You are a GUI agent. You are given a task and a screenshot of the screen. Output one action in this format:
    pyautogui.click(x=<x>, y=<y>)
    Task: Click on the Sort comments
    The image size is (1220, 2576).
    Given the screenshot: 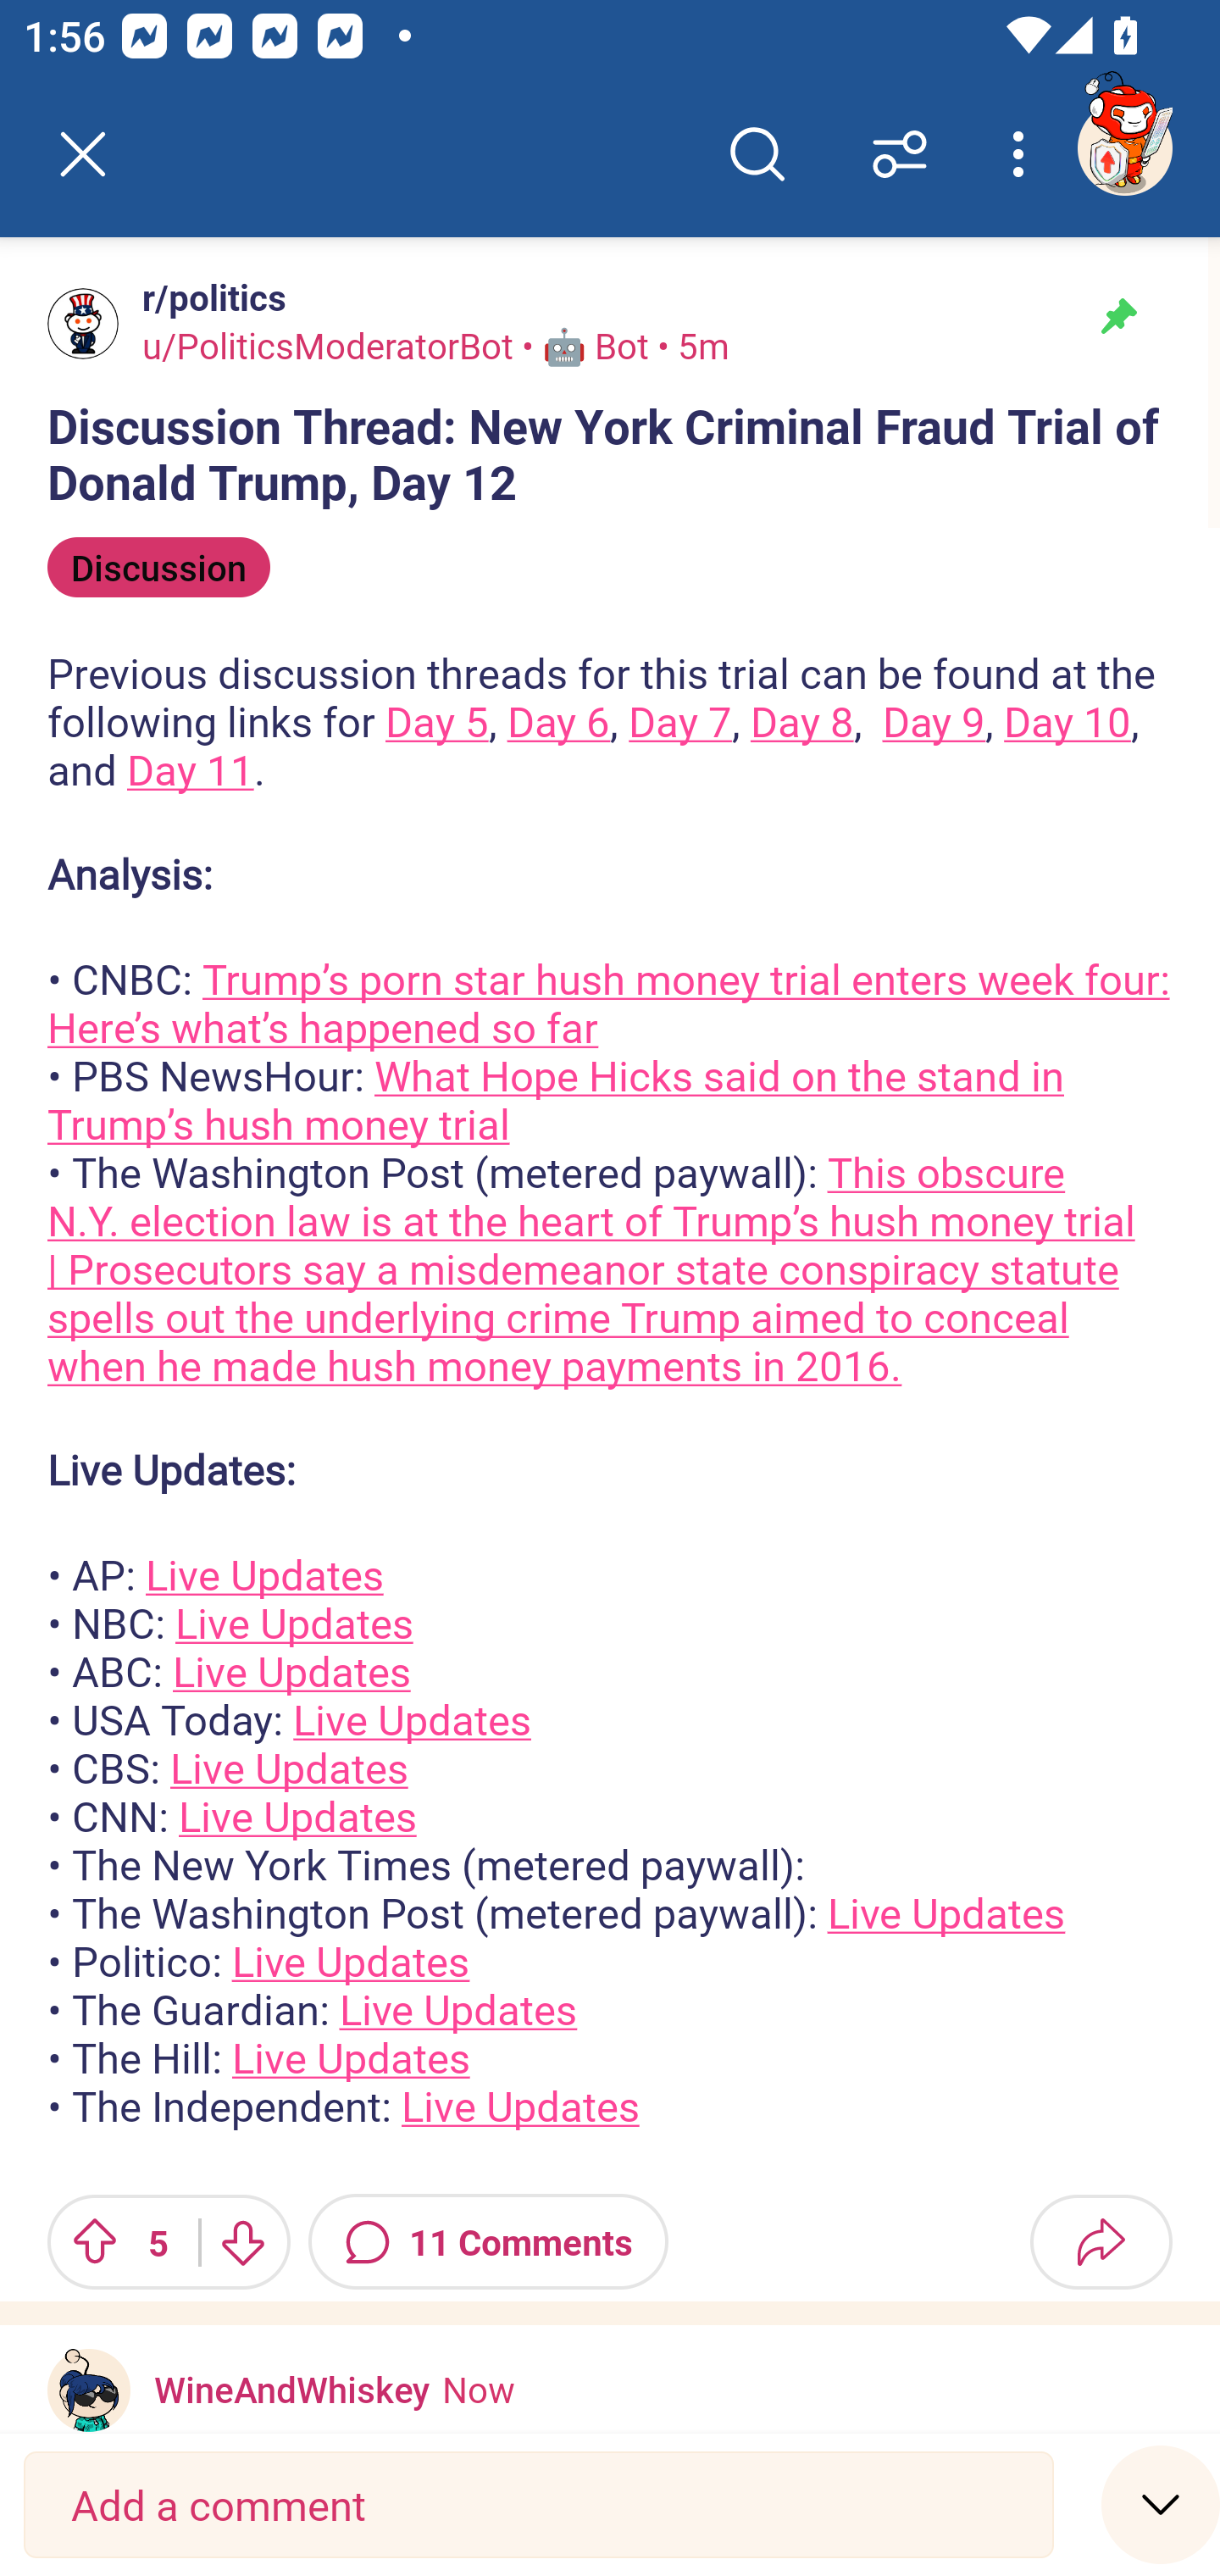 What is the action you would take?
    pyautogui.click(x=900, y=154)
    